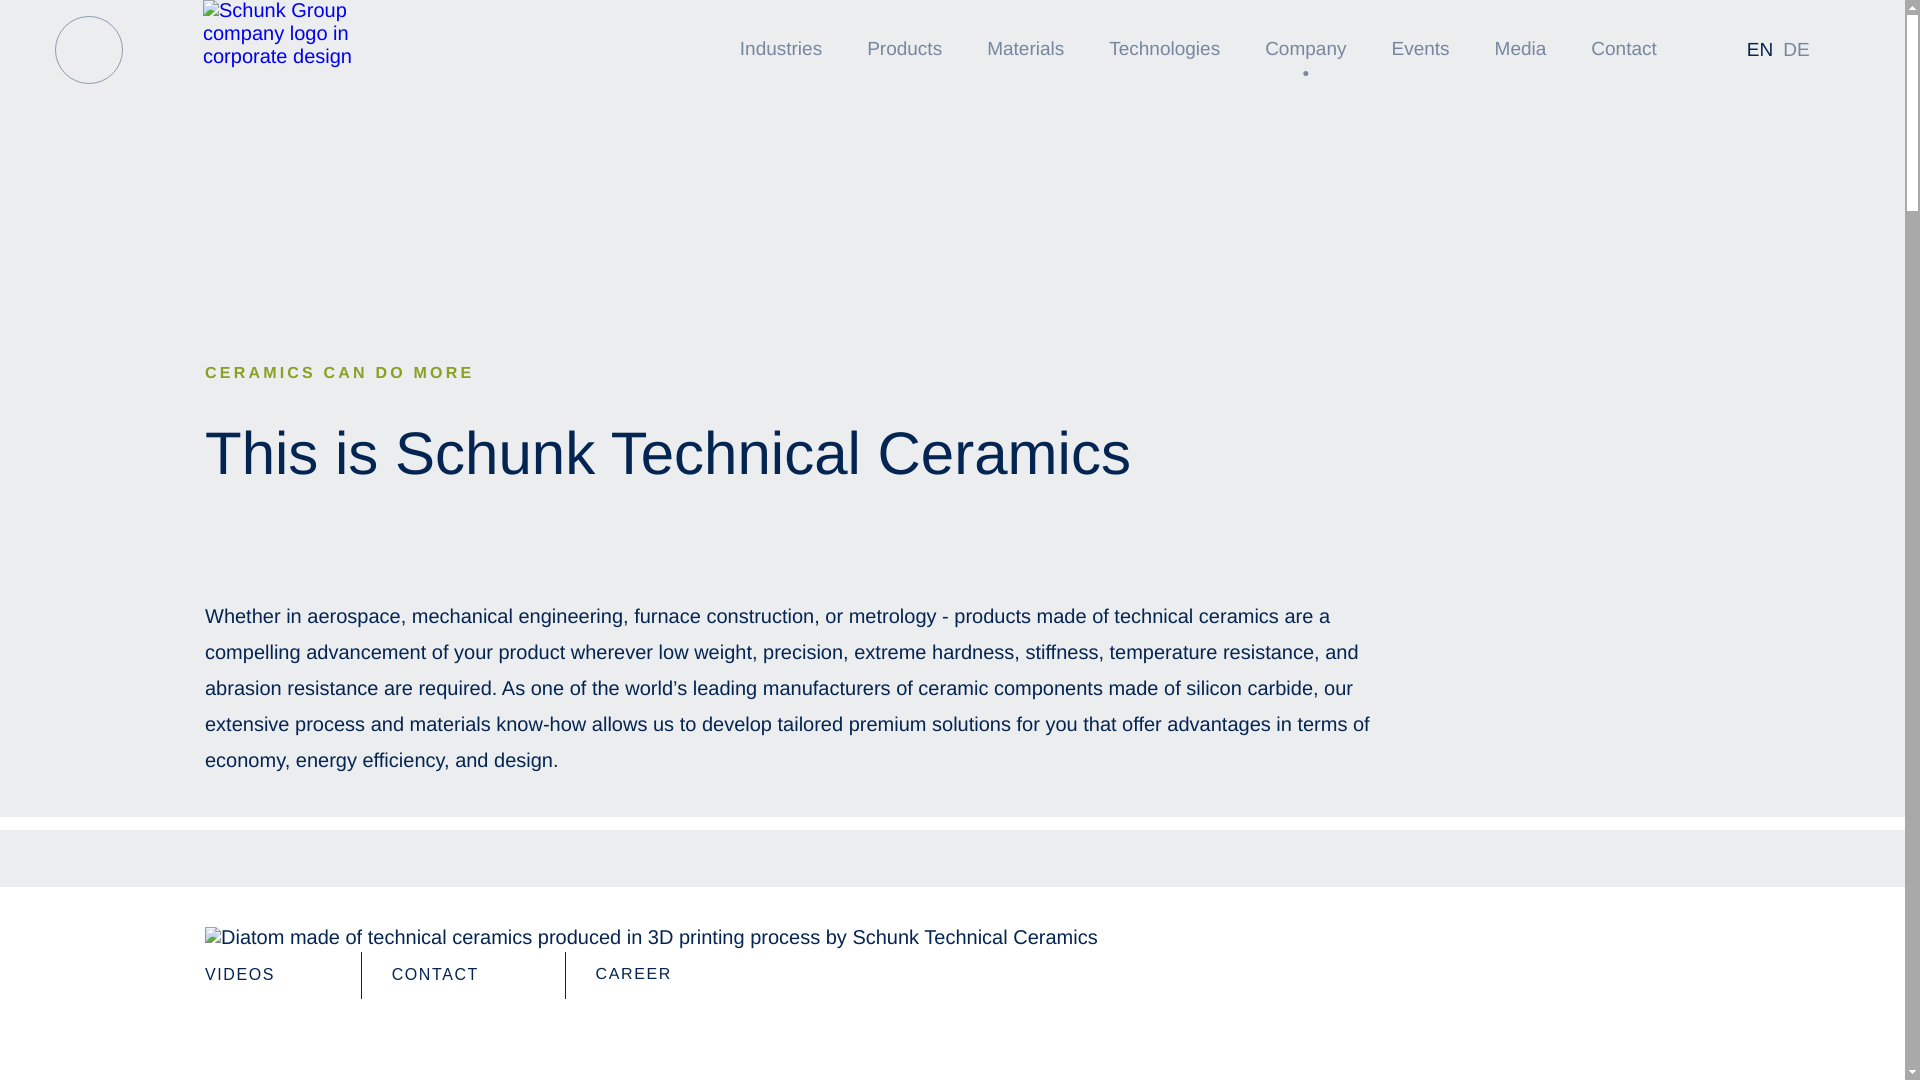 The image size is (1920, 1080). What do you see at coordinates (463, 974) in the screenshot?
I see `Contact` at bounding box center [463, 974].